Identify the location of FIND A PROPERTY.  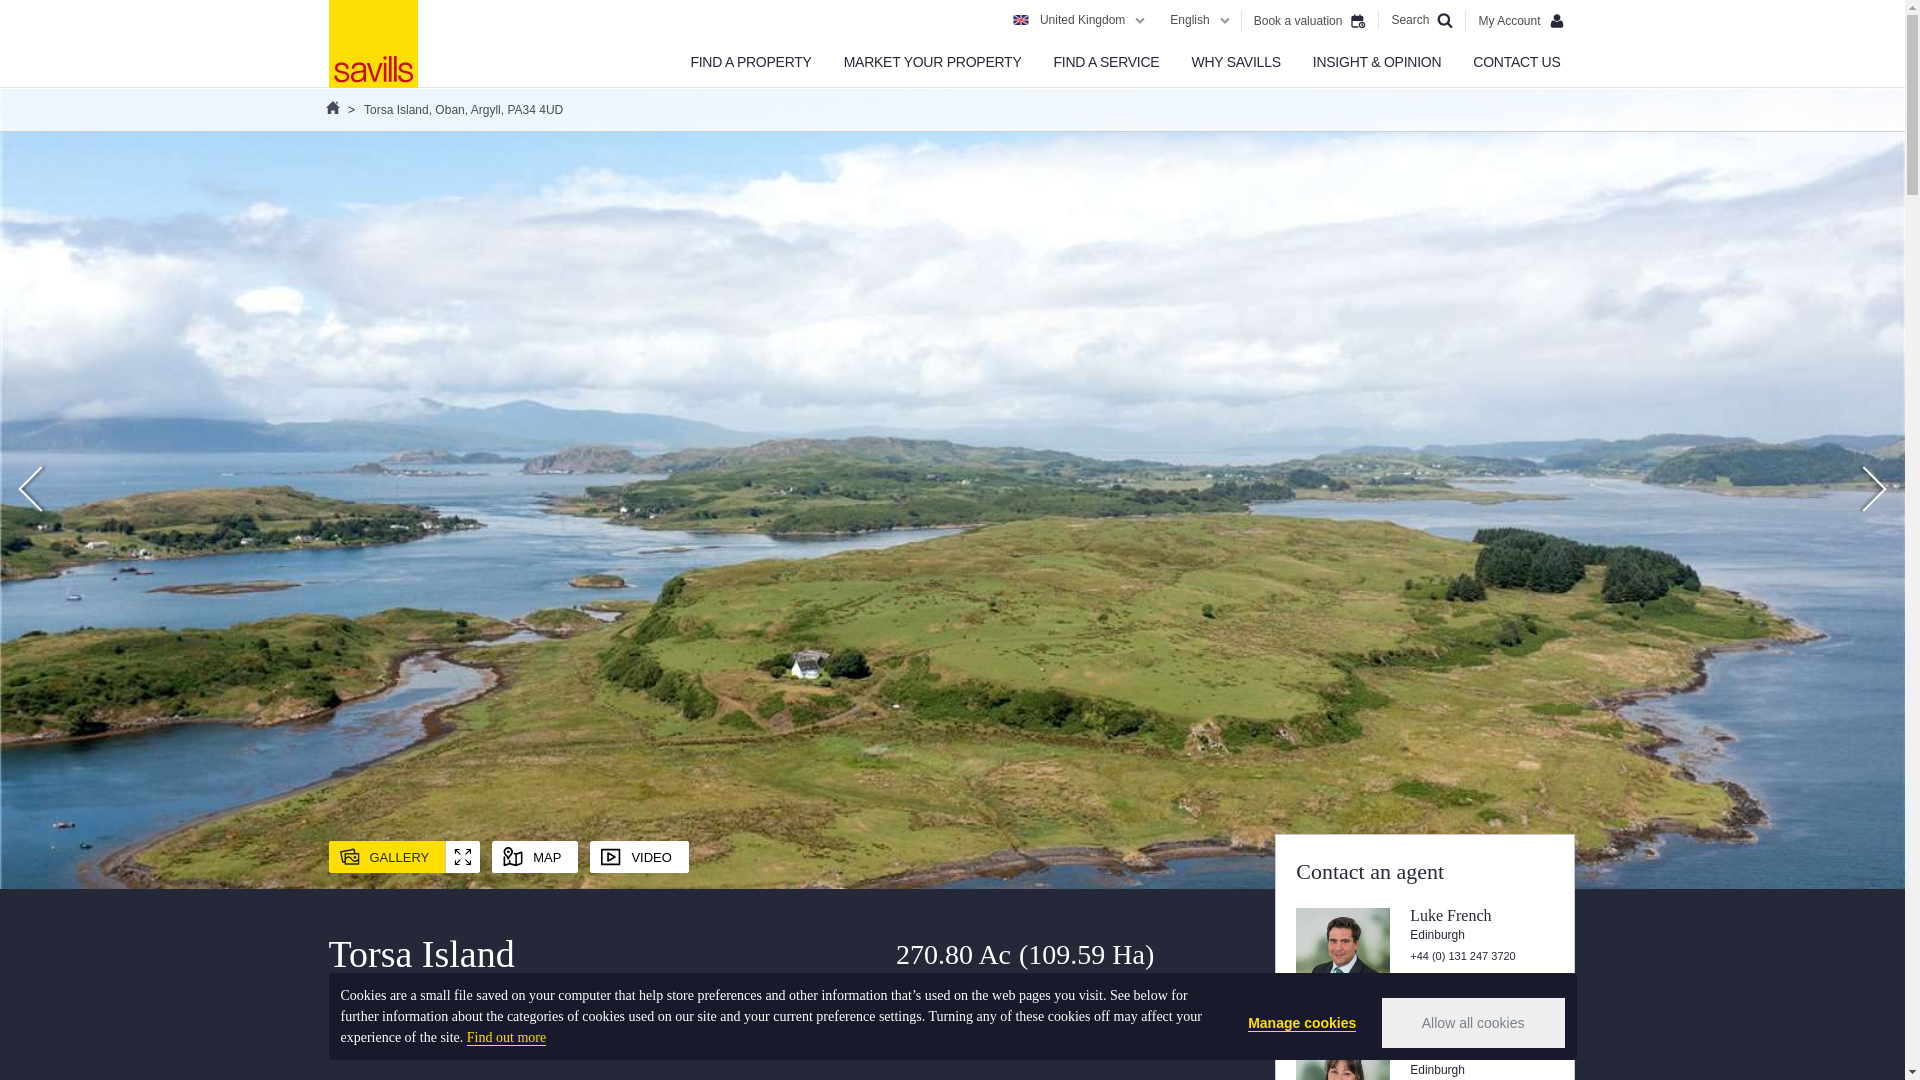
(750, 62).